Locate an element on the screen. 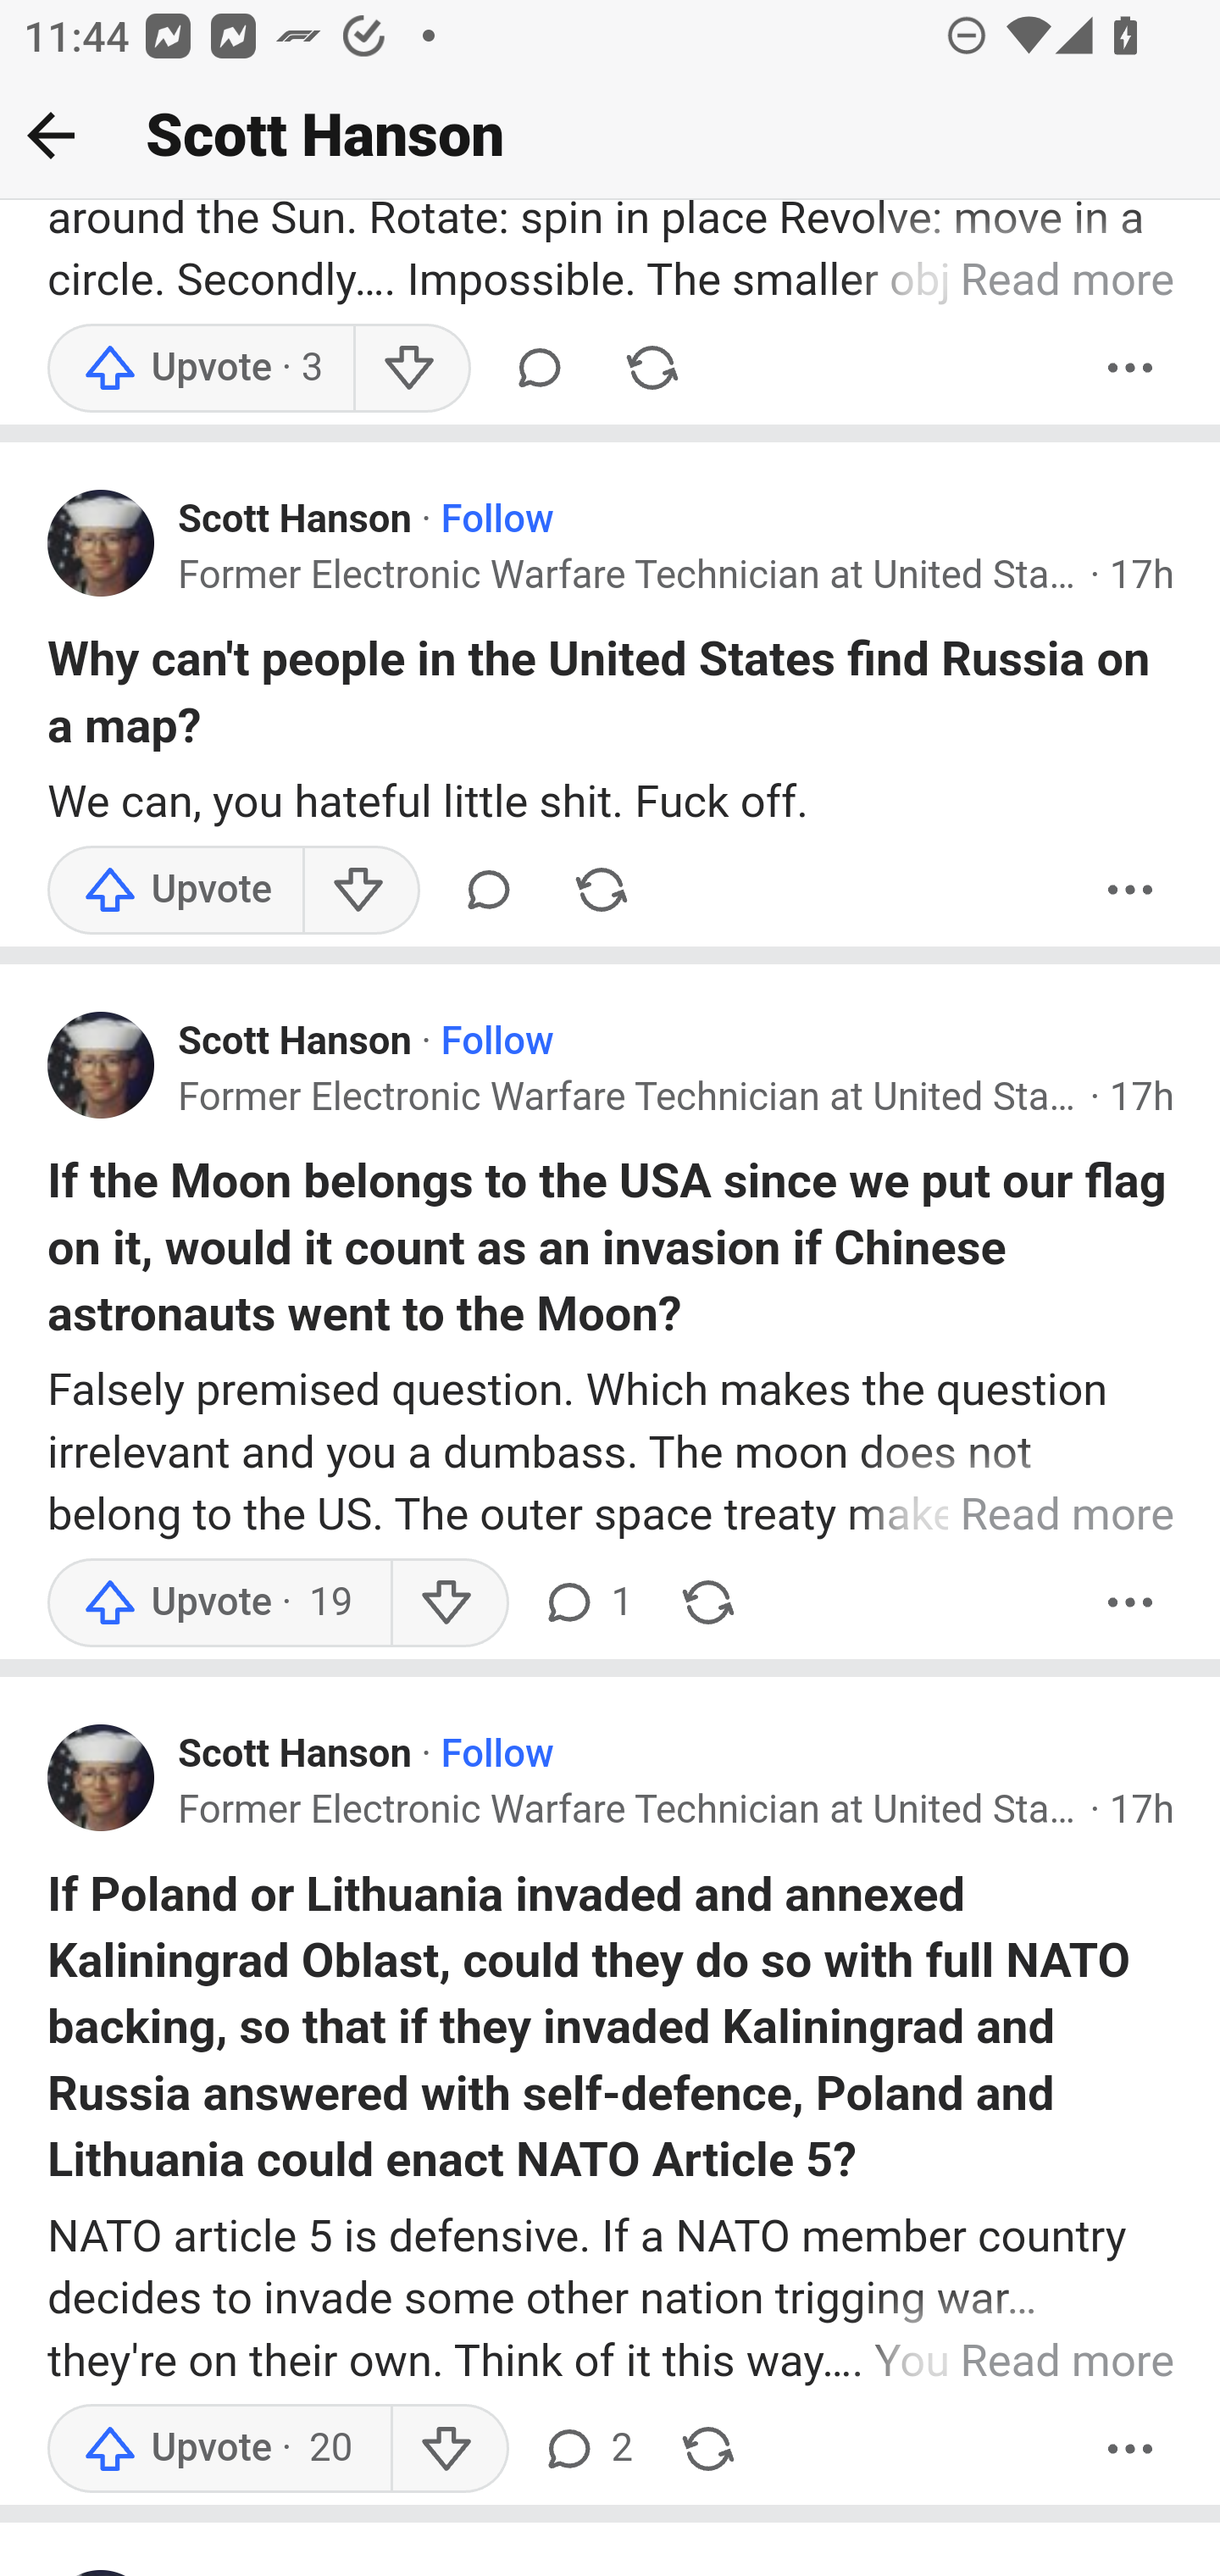  Back Scott Hanson is located at coordinates (610, 136).